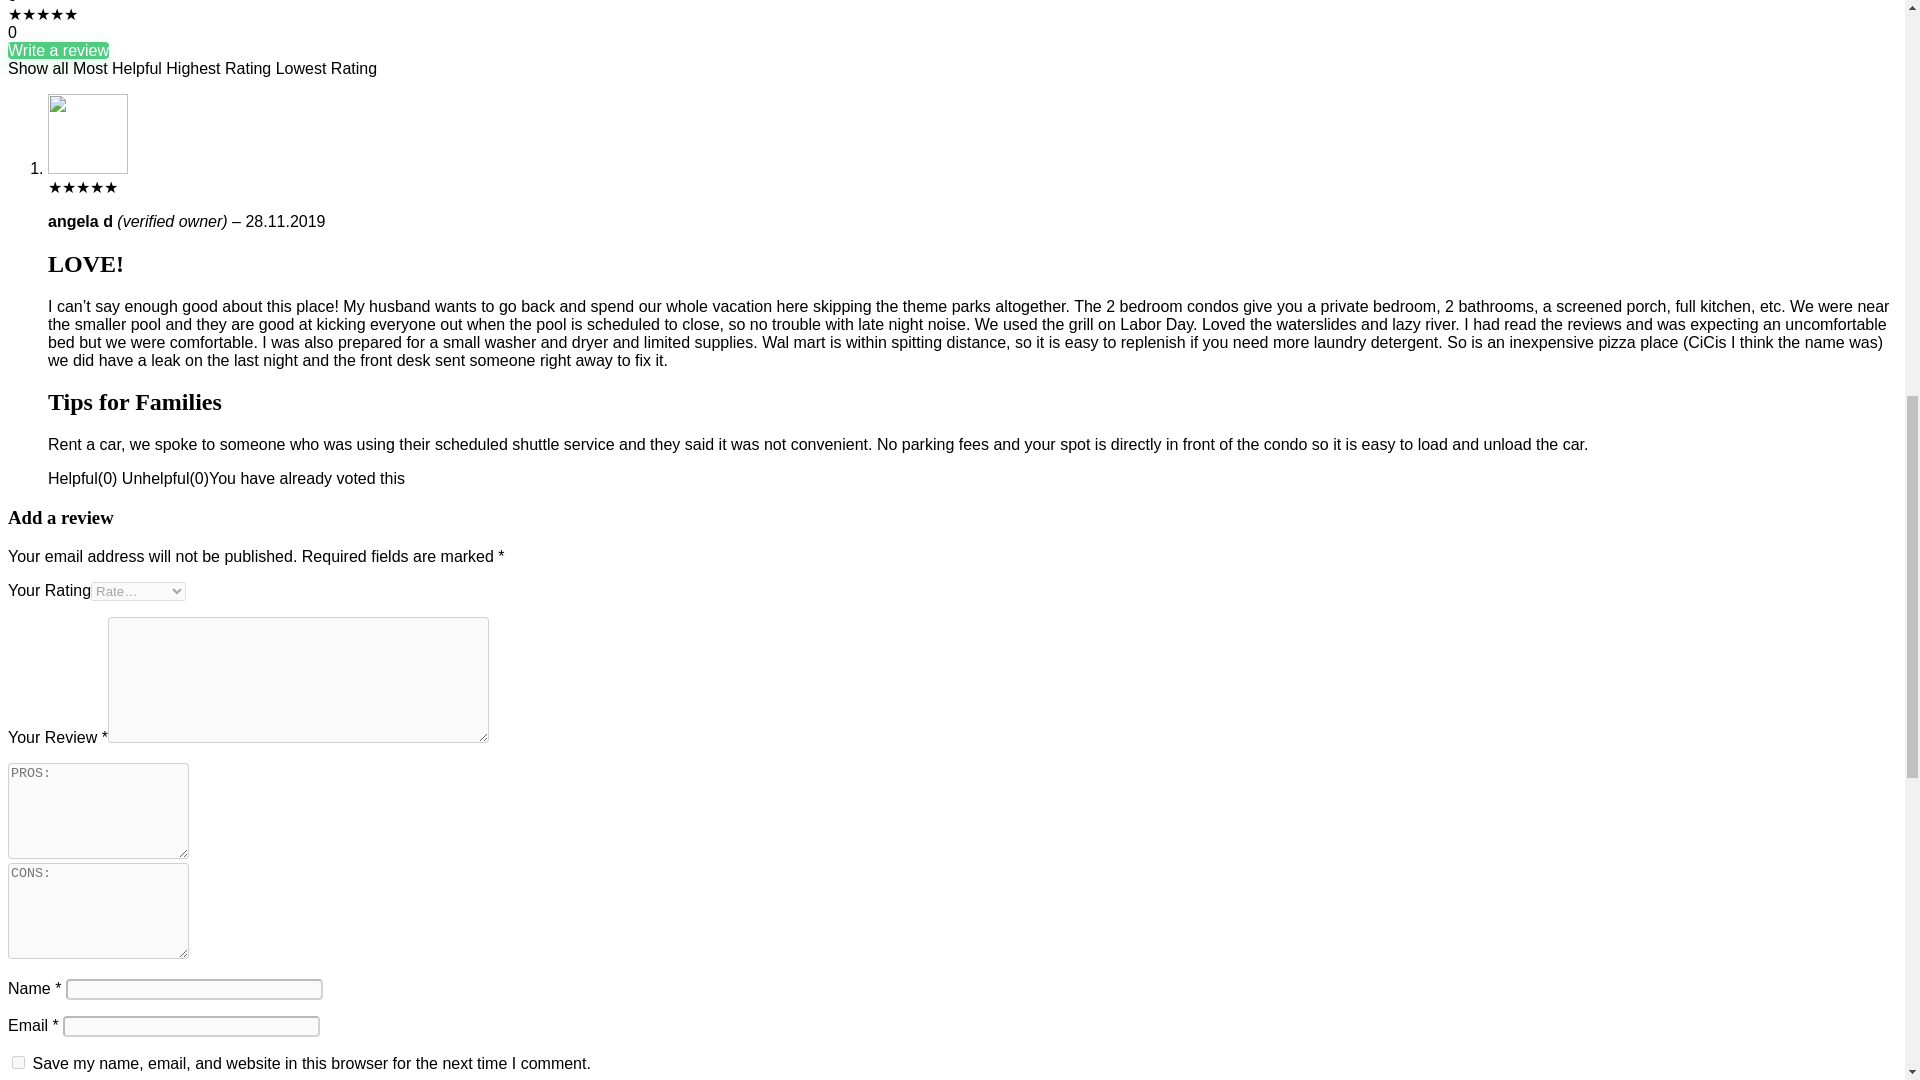  Describe the element at coordinates (18, 1062) in the screenshot. I see `yes` at that location.